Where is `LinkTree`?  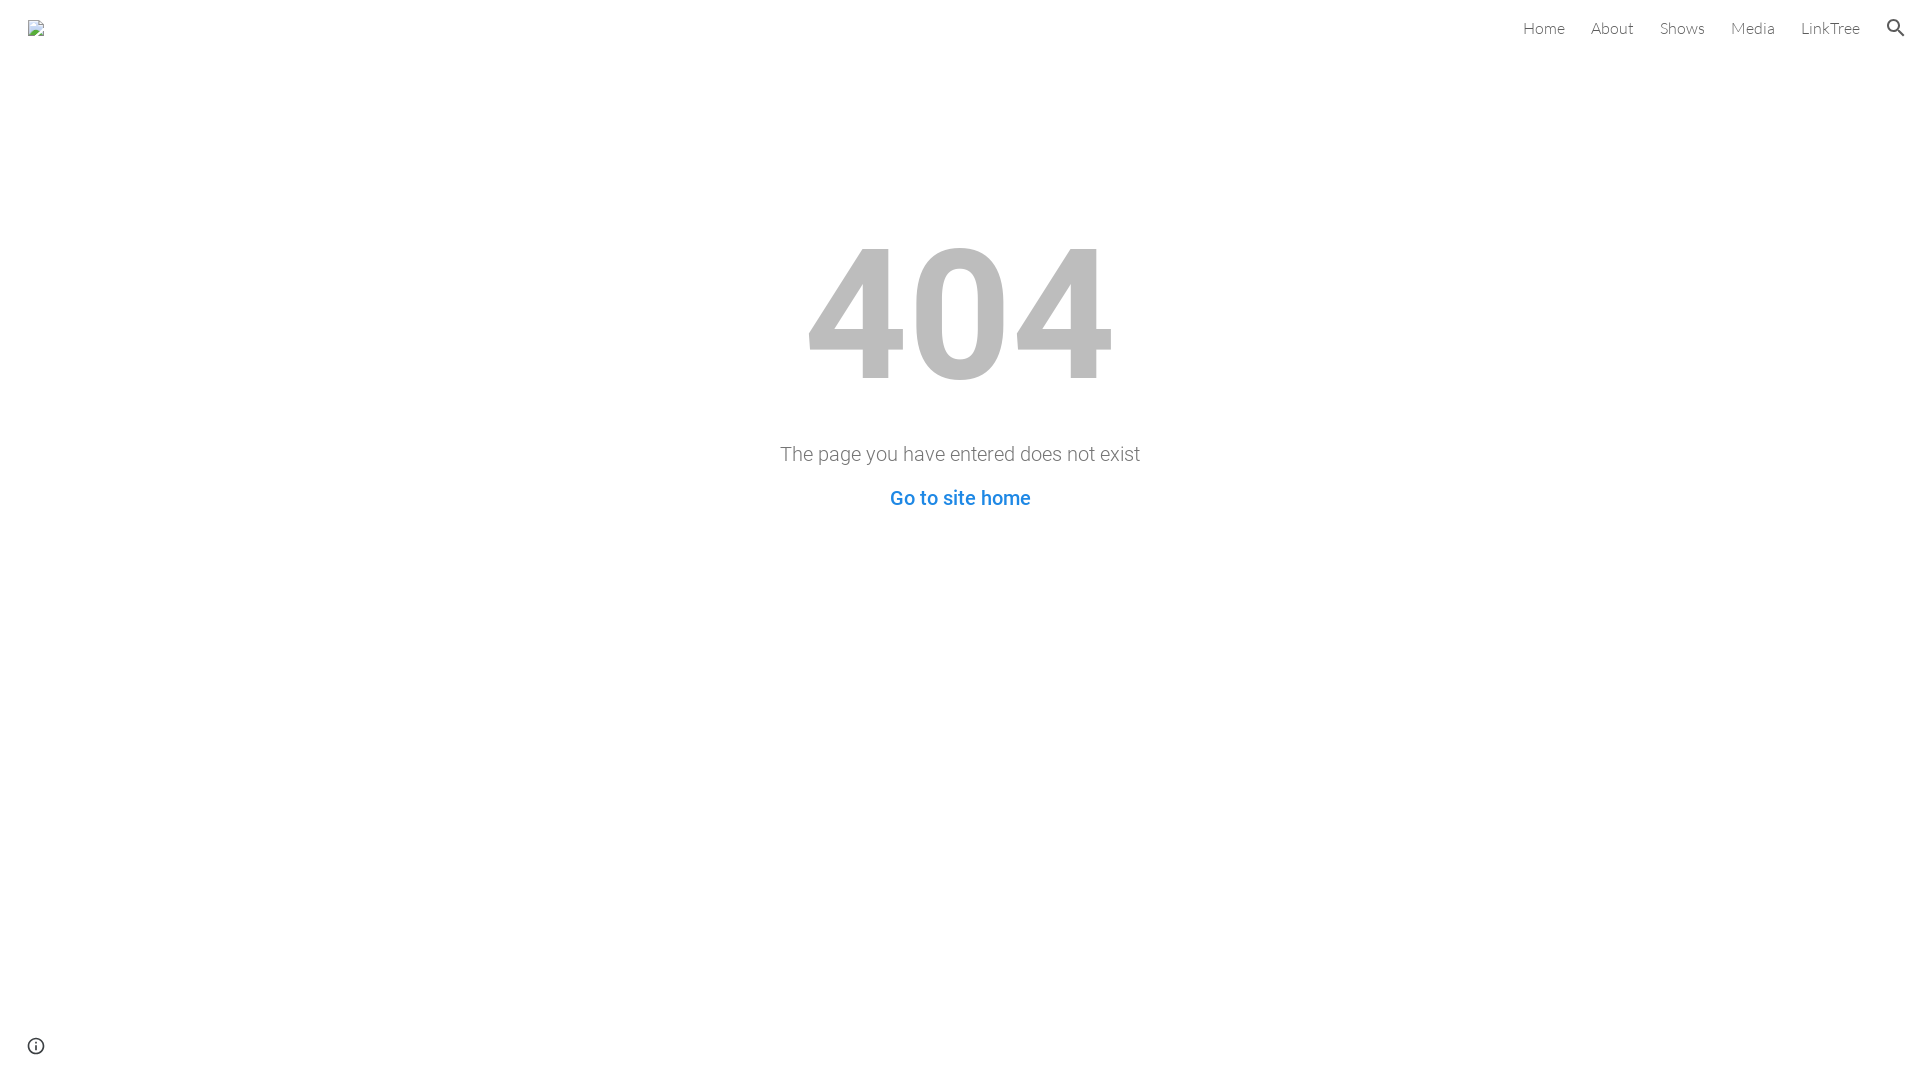 LinkTree is located at coordinates (1830, 28).